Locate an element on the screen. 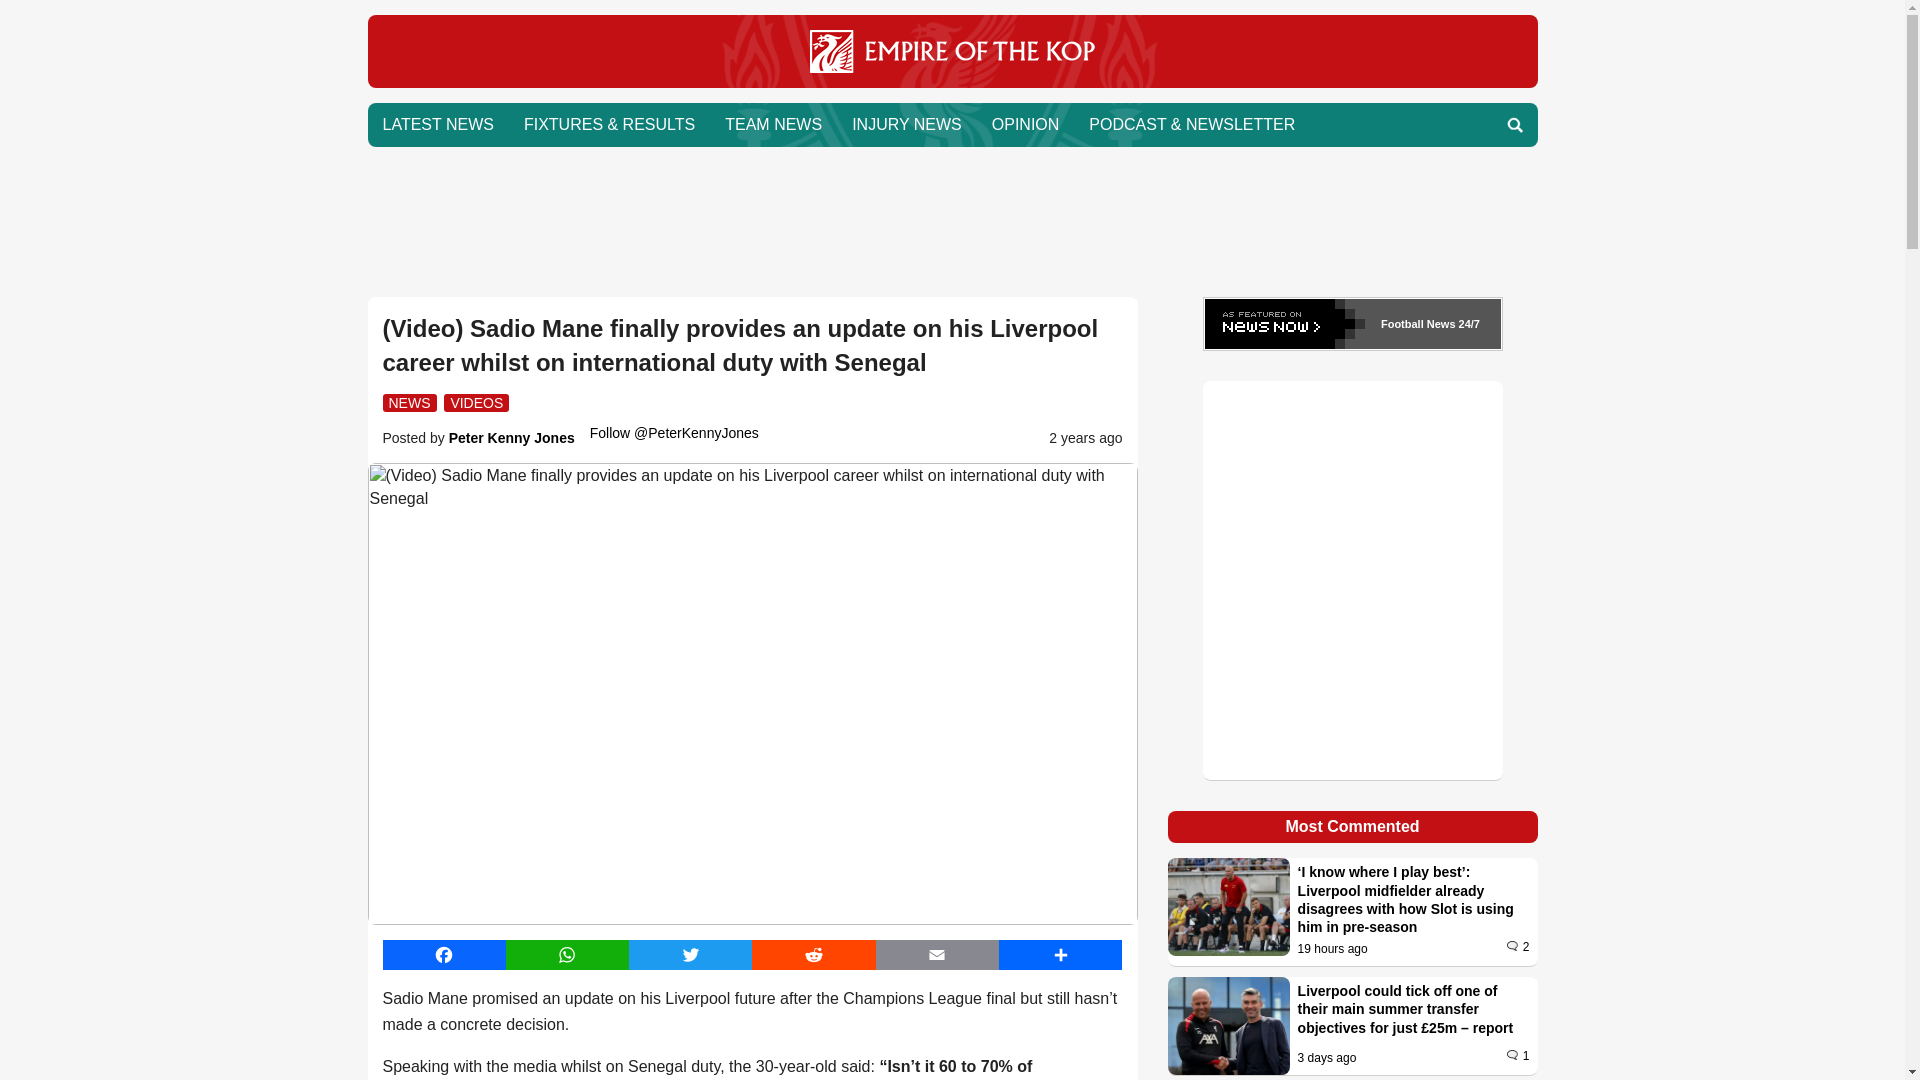  Latest Liverpool News is located at coordinates (438, 124).